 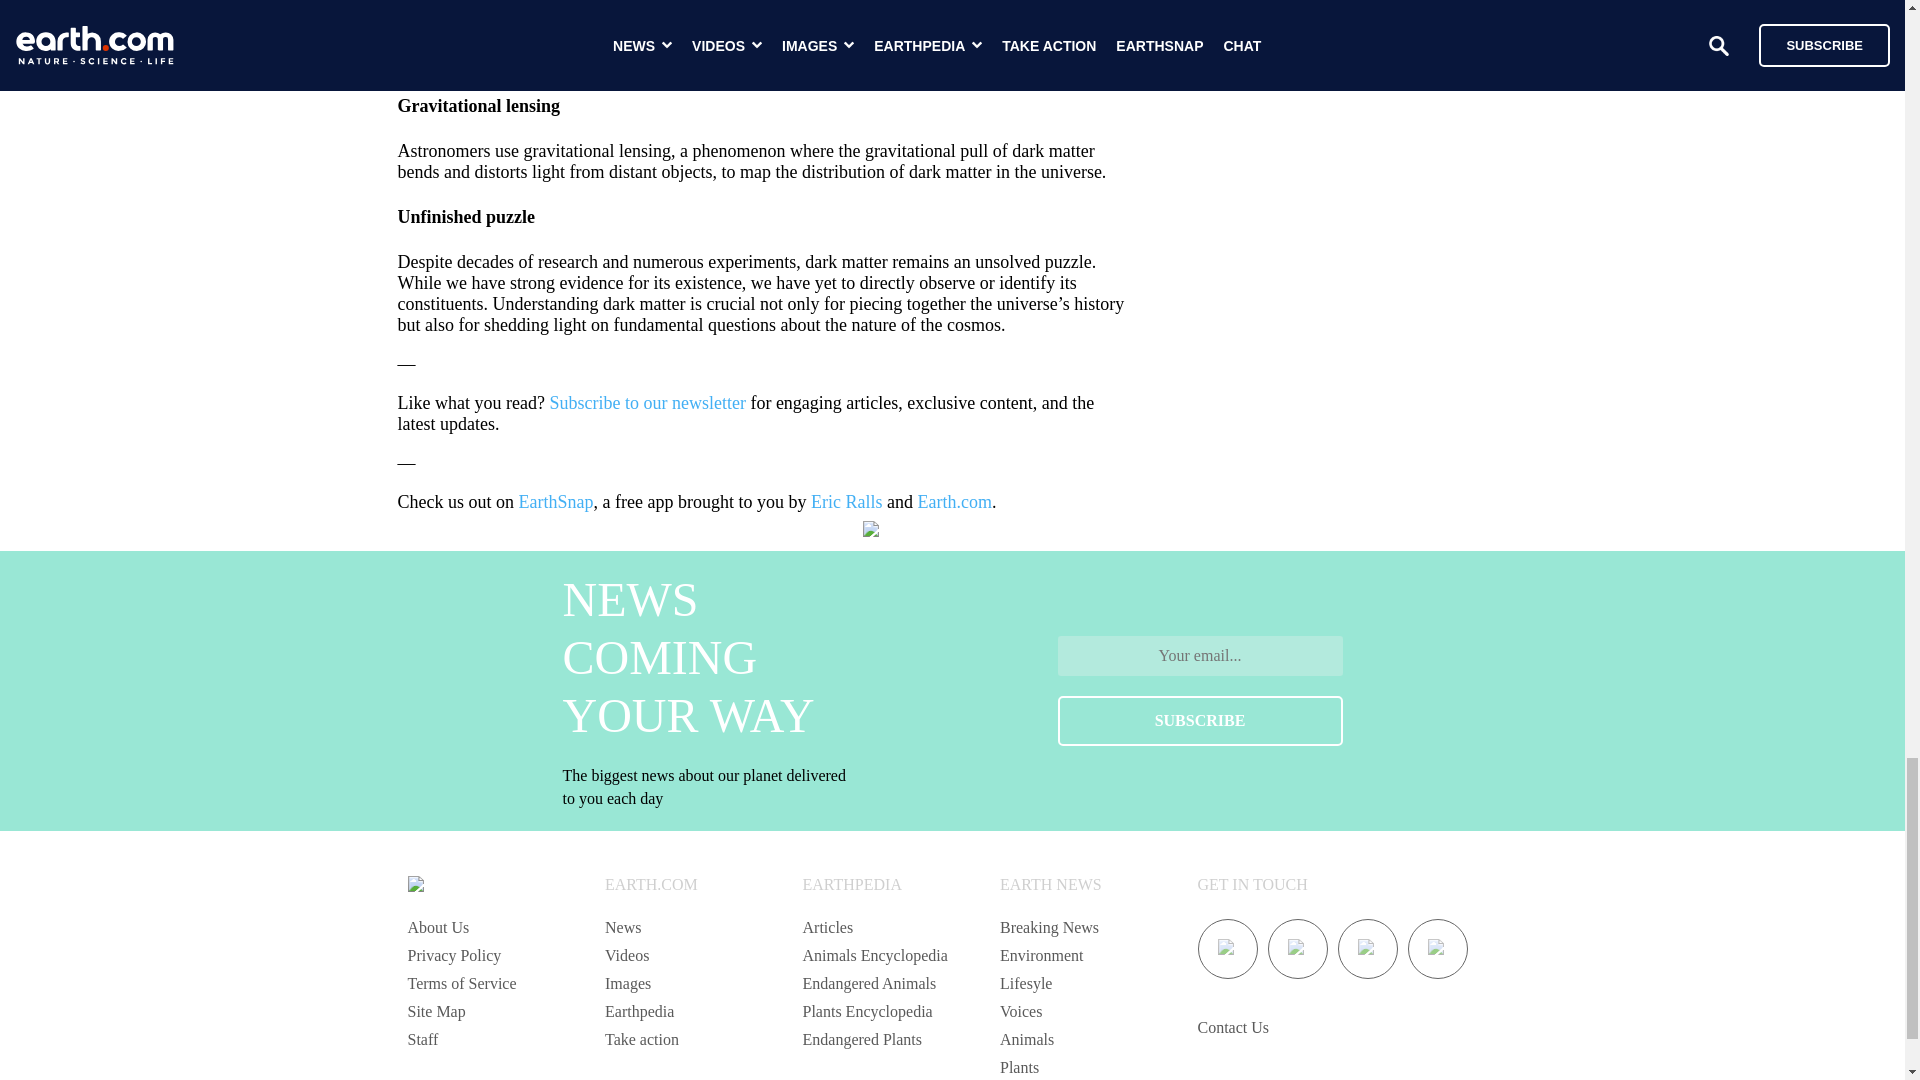 What do you see at coordinates (646, 402) in the screenshot?
I see `Subscribe to our newsletter` at bounding box center [646, 402].